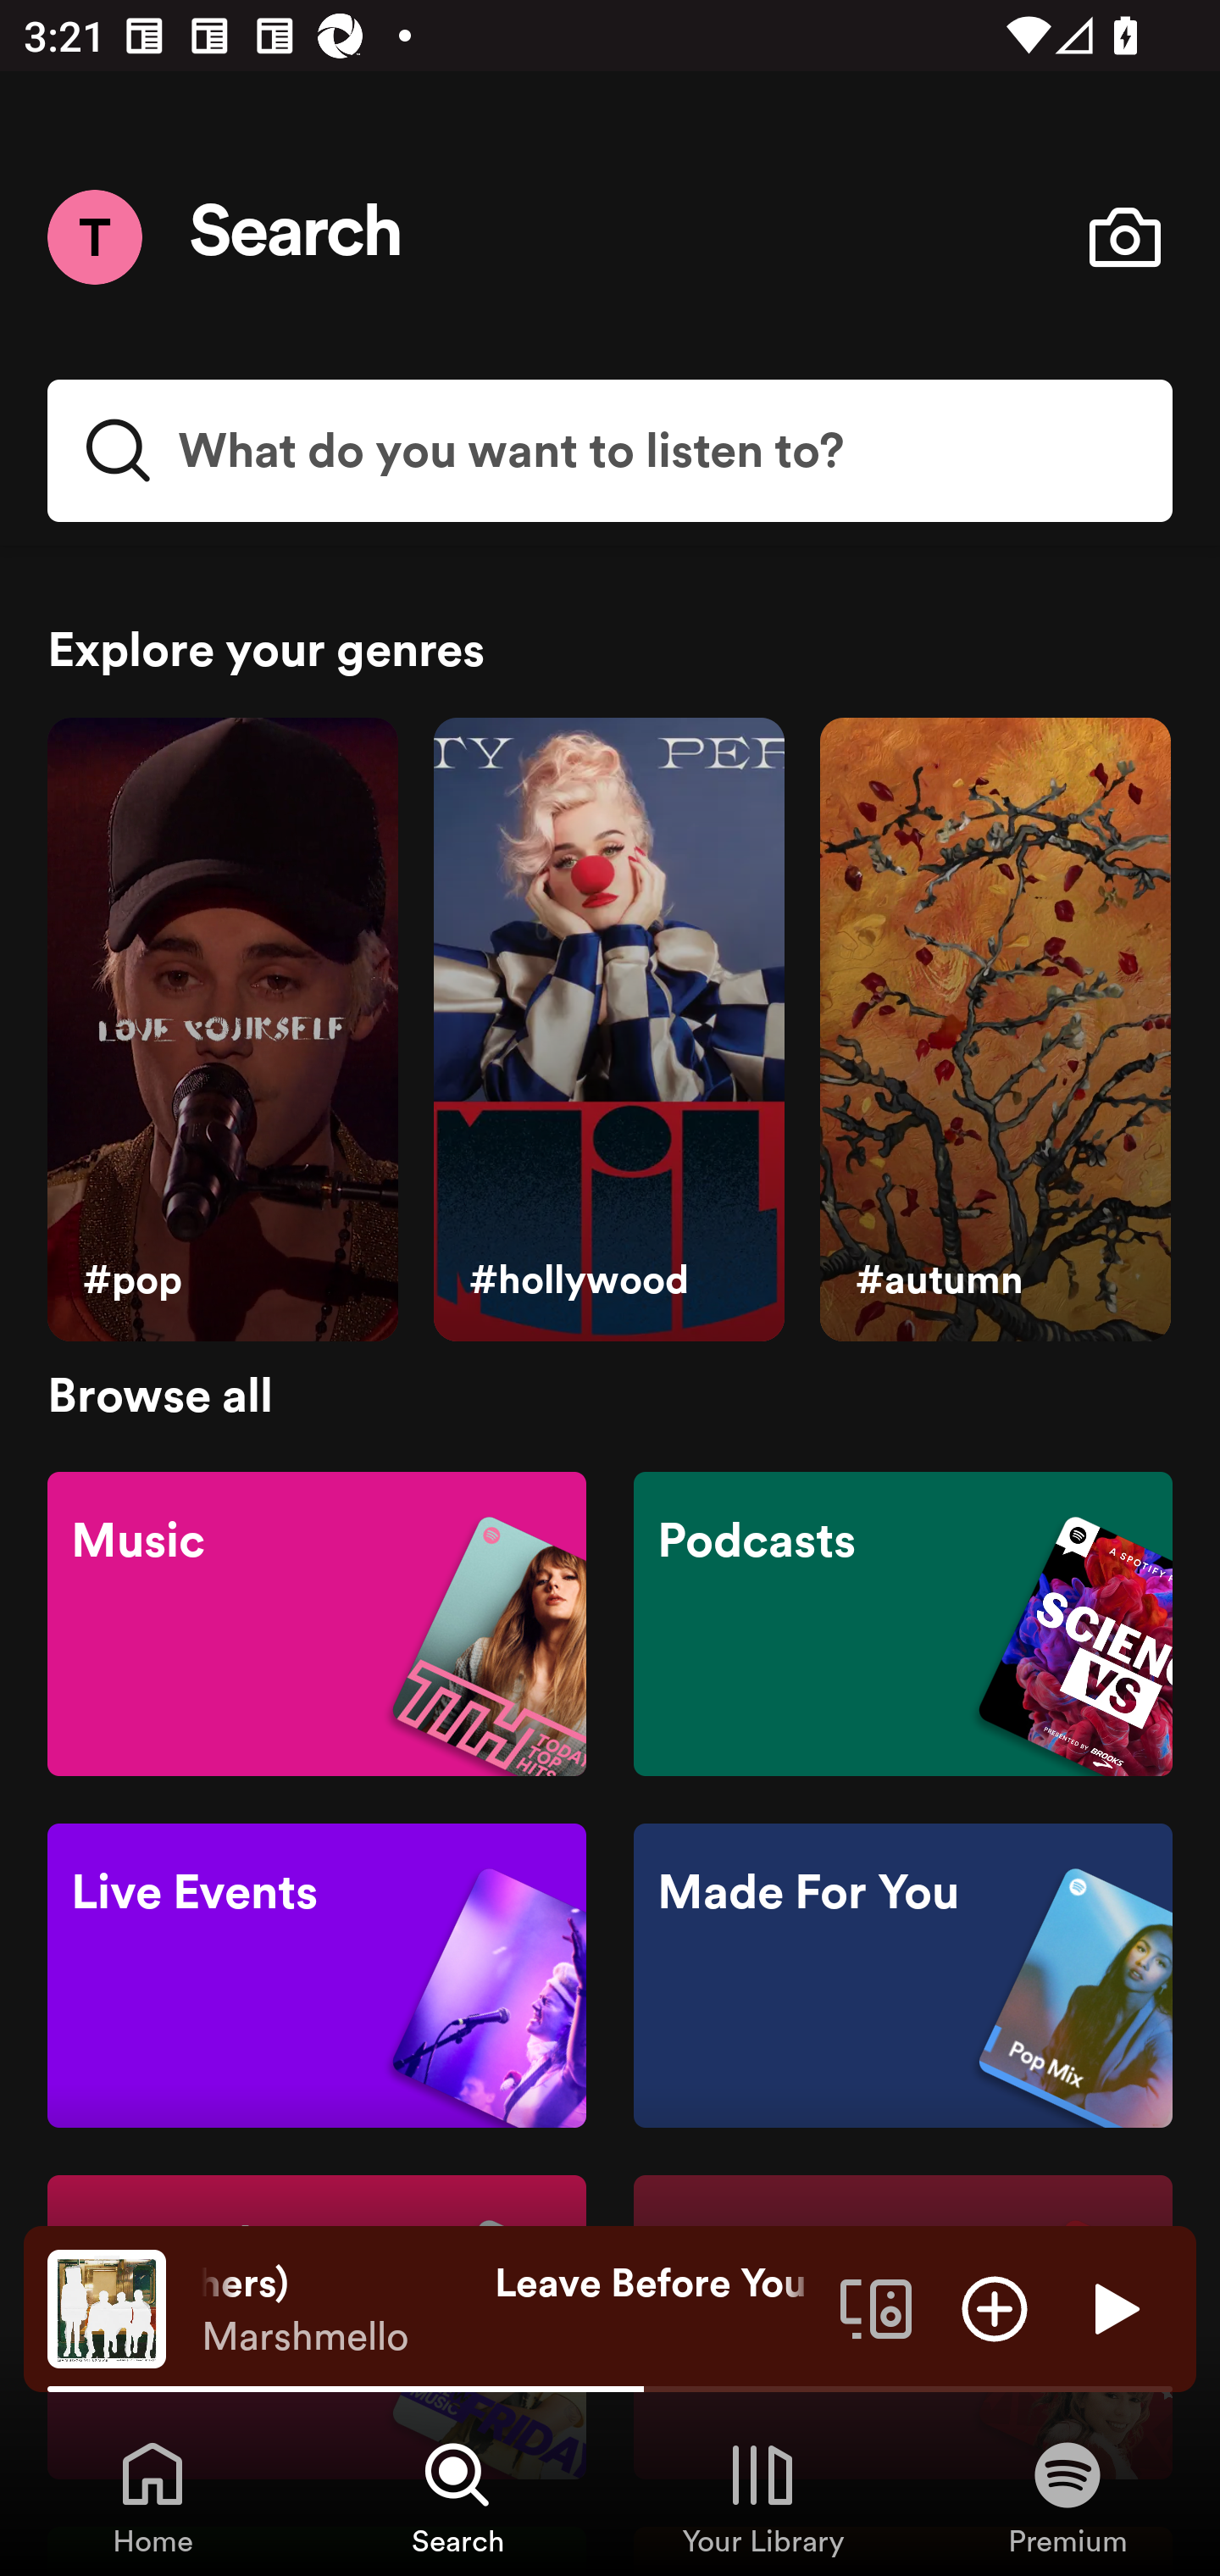 The height and width of the screenshot is (2576, 1220). Describe the element at coordinates (152, 2496) in the screenshot. I see `Home, Tab 1 of 4 Home Home` at that location.